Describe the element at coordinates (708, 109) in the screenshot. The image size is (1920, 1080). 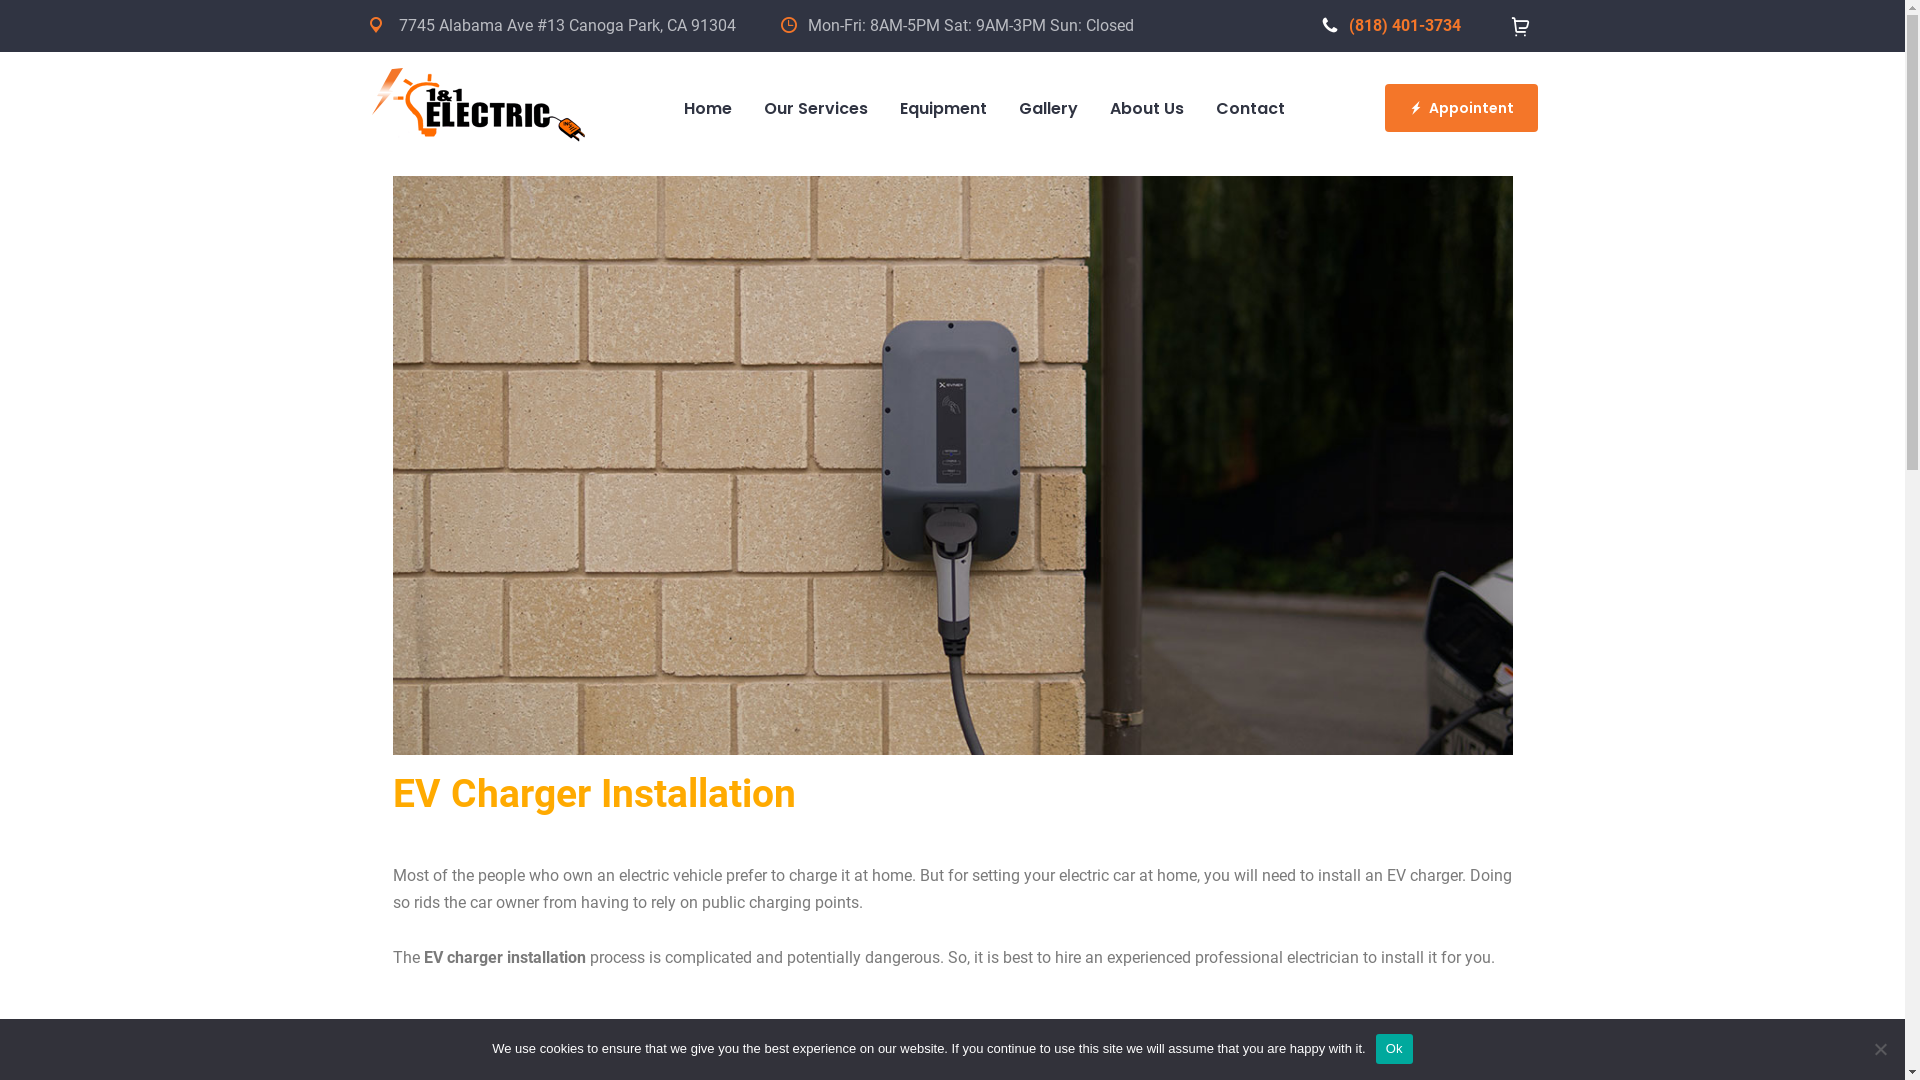
I see `Home` at that location.